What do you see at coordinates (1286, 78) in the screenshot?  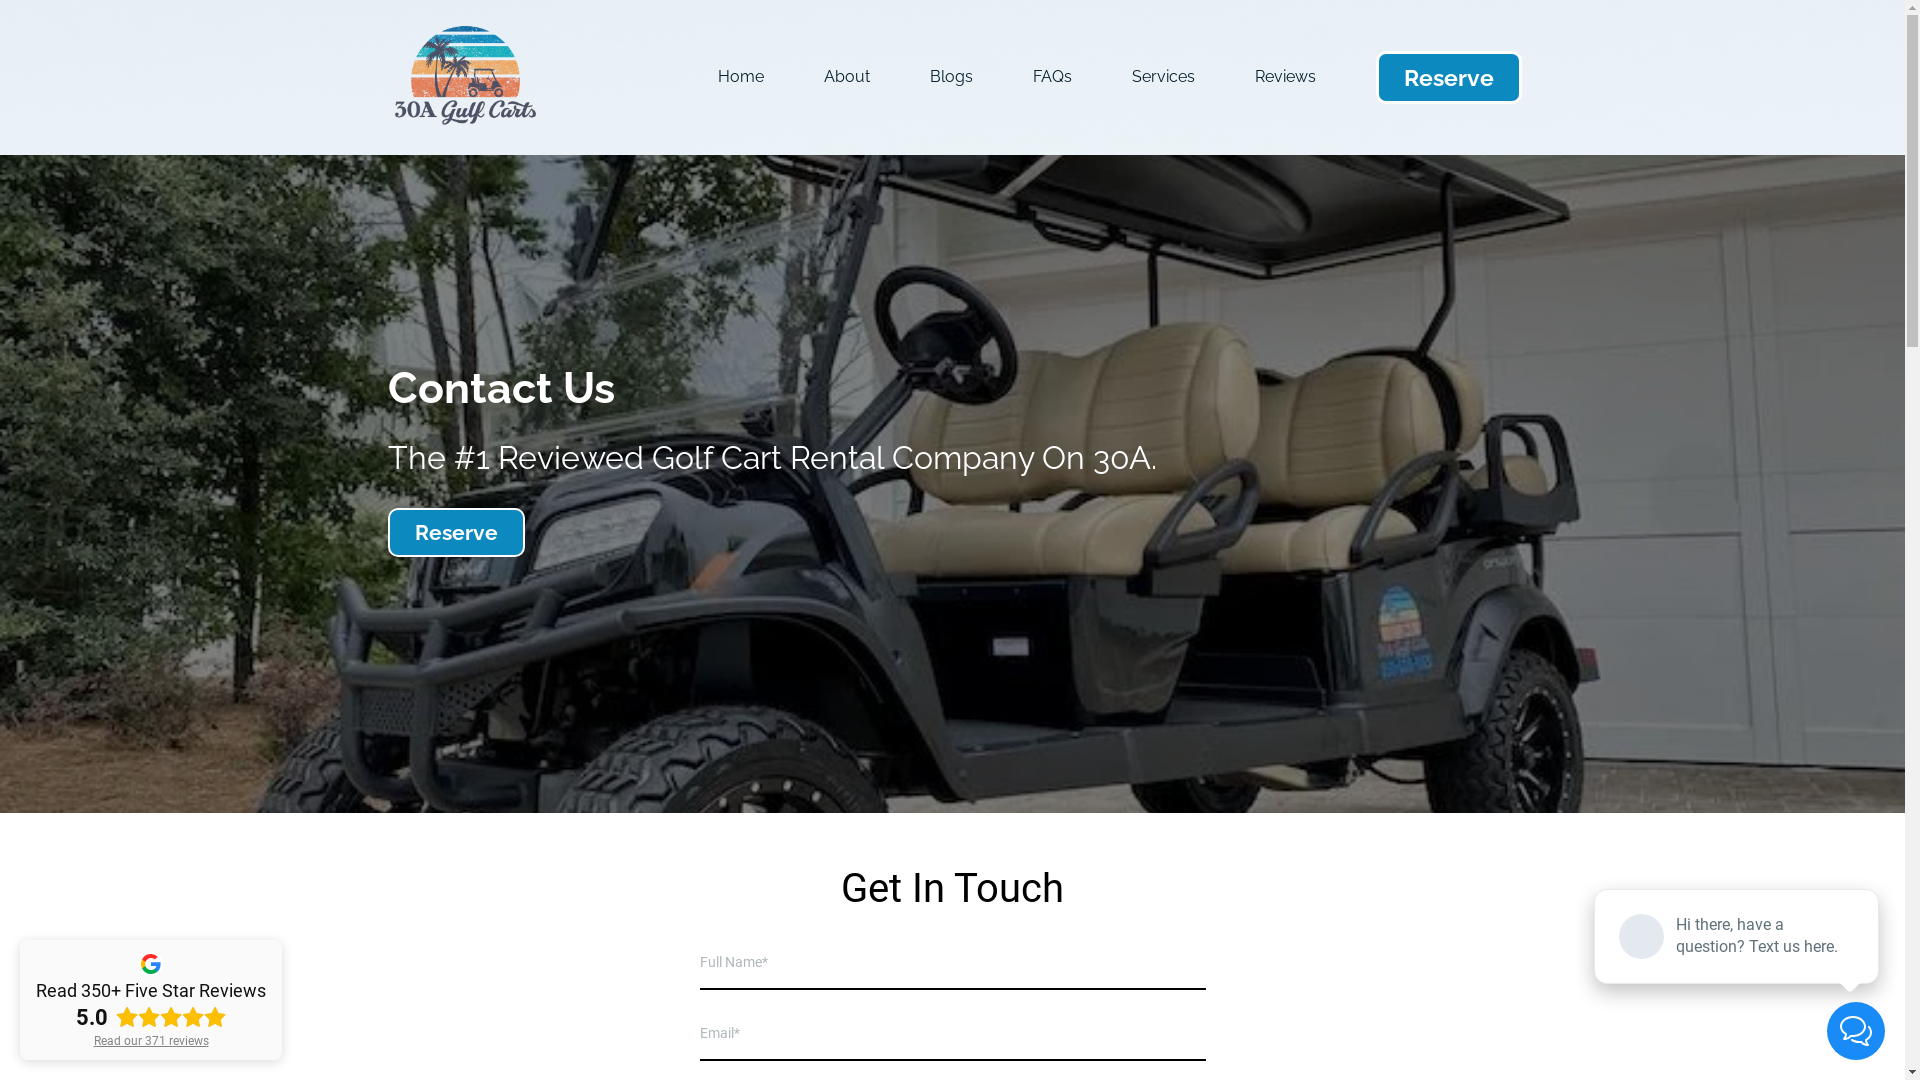 I see `Reviews` at bounding box center [1286, 78].